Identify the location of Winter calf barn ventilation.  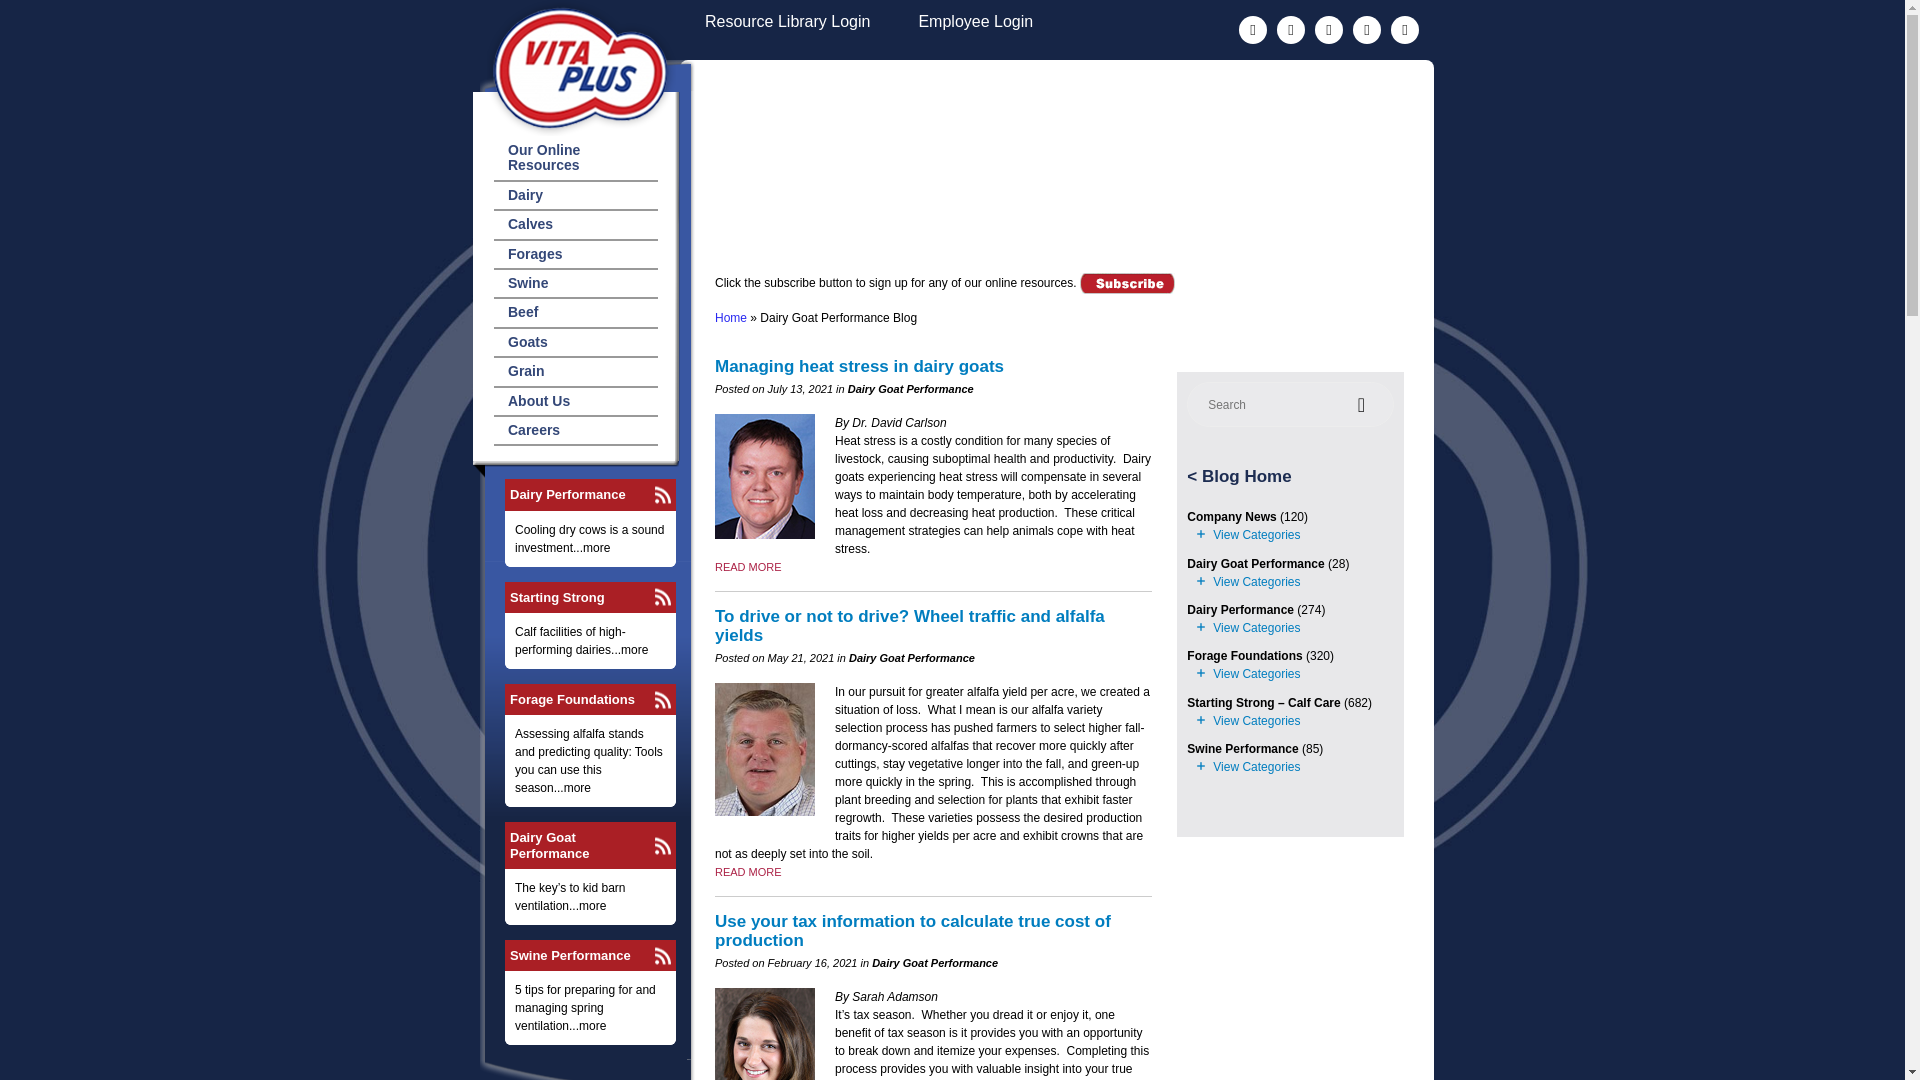
(748, 872).